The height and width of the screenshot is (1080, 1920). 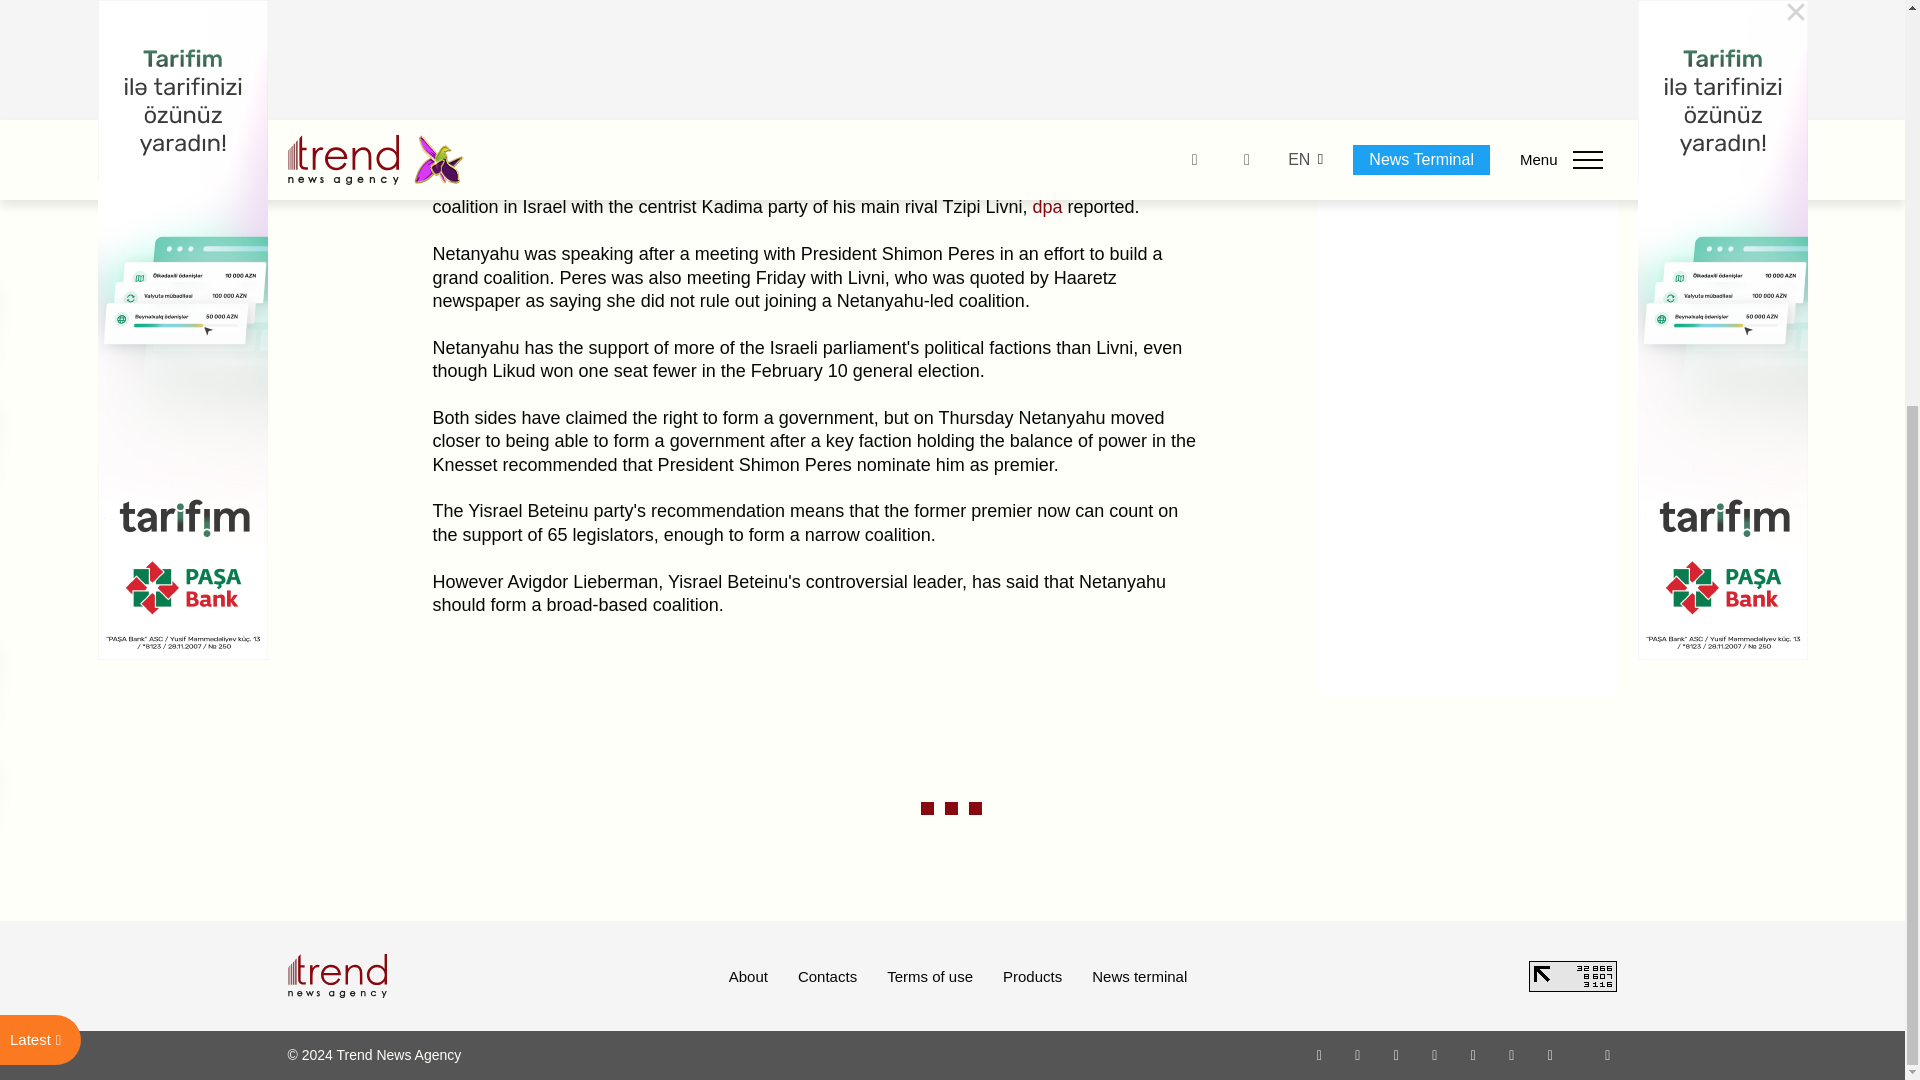 What do you see at coordinates (1474, 1054) in the screenshot?
I see `Telegram` at bounding box center [1474, 1054].